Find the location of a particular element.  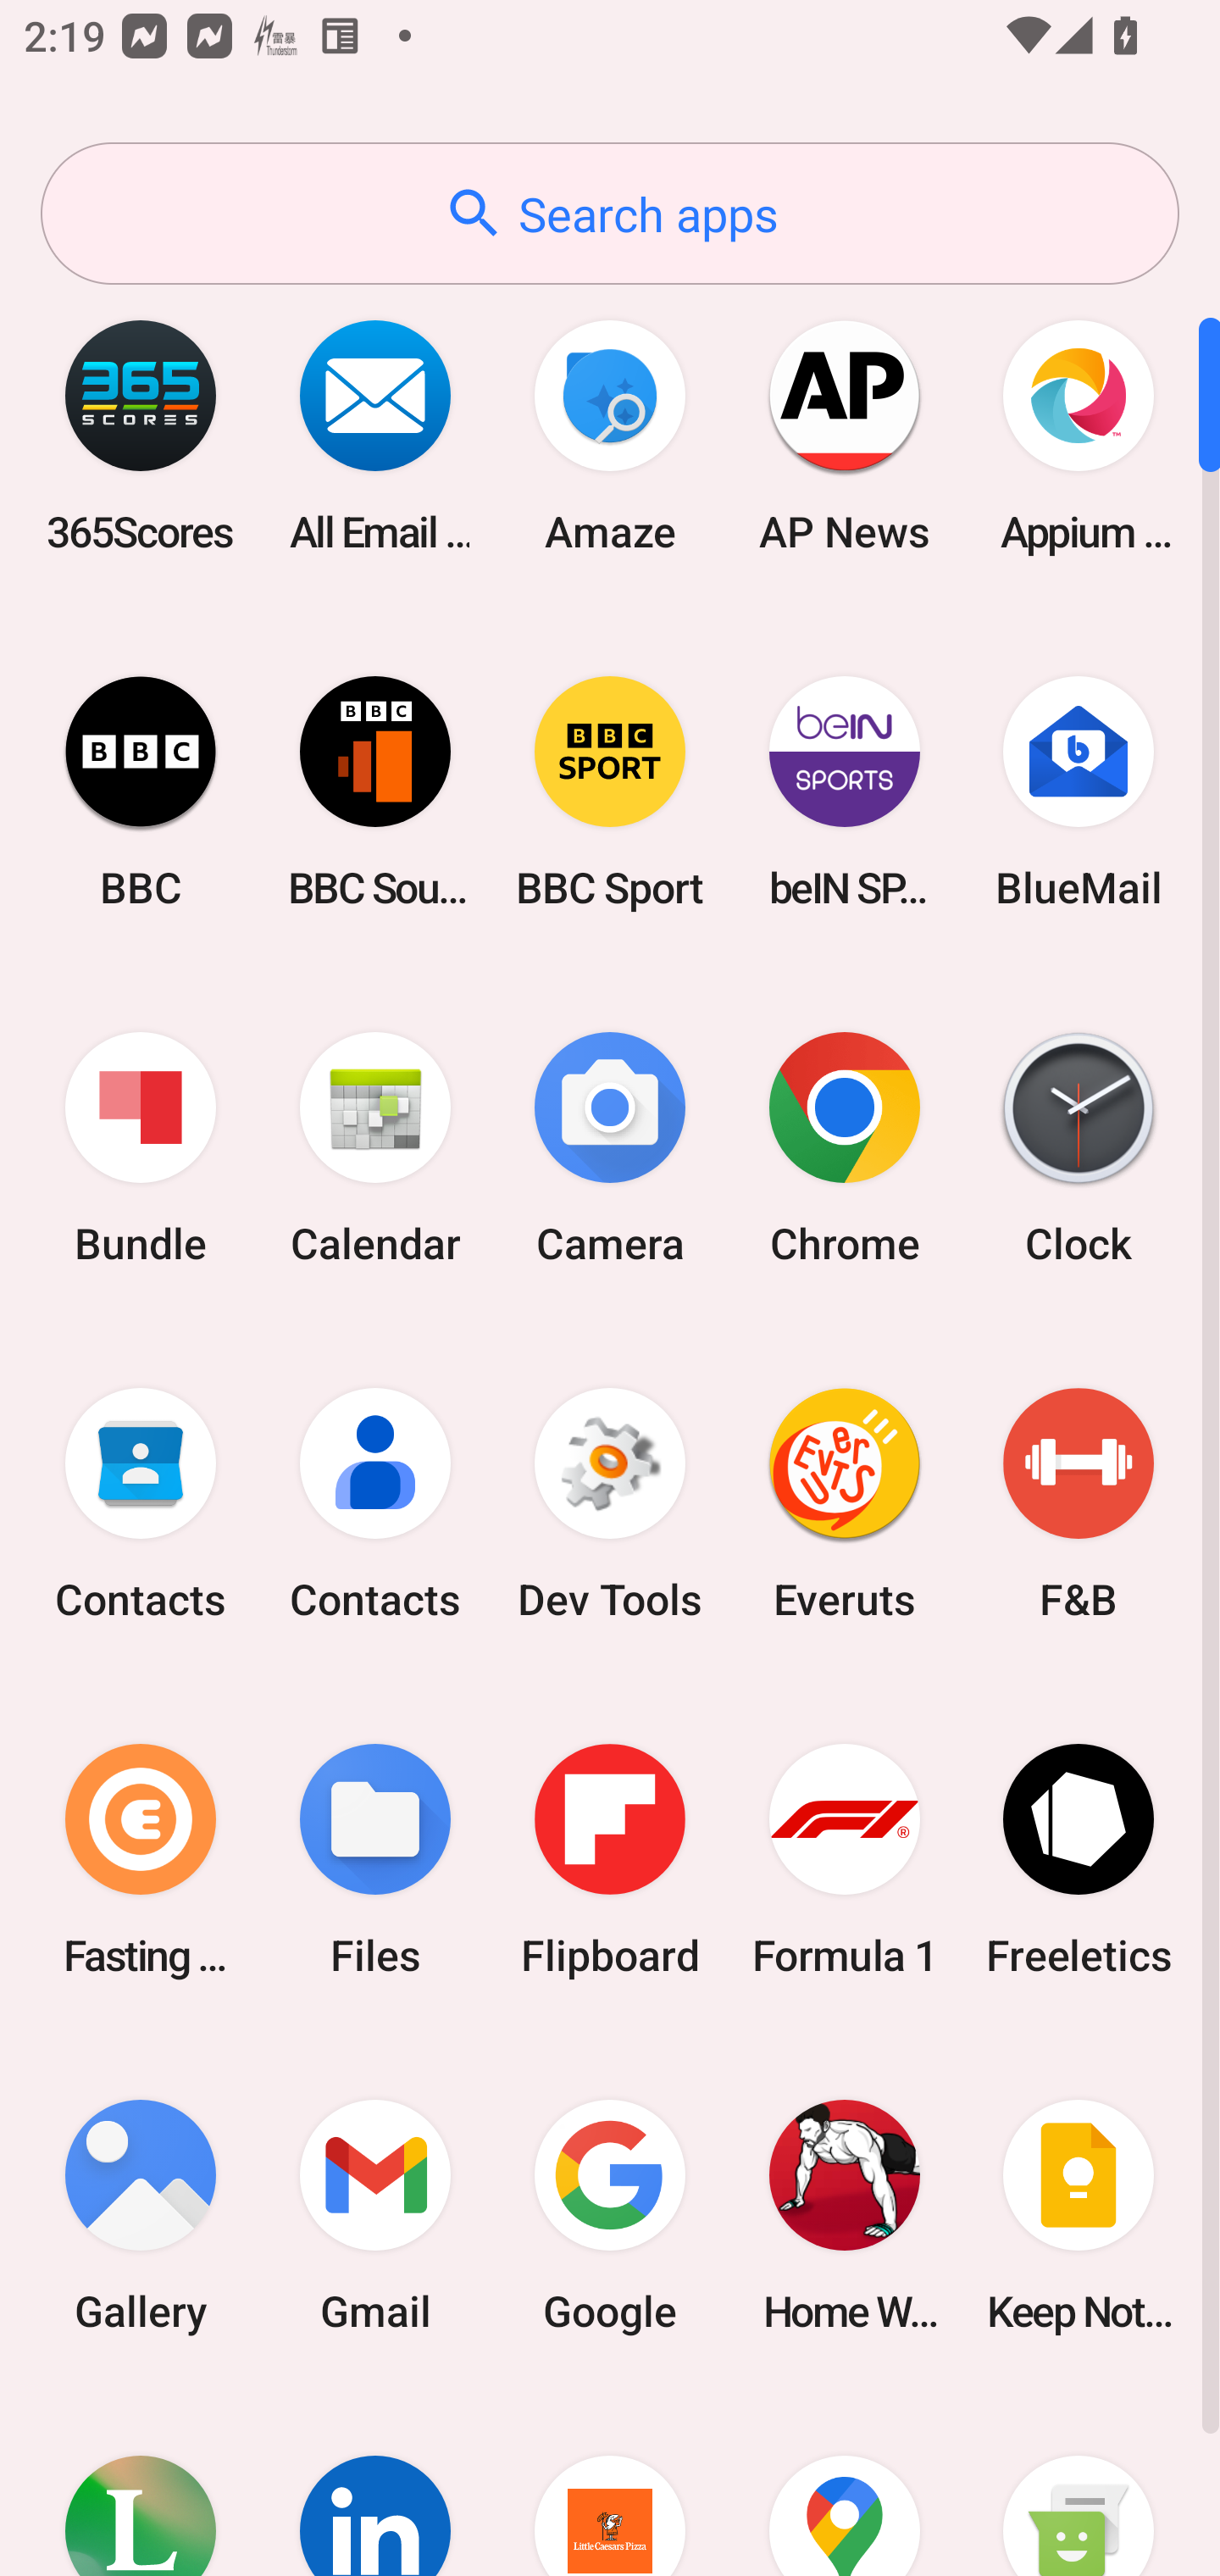

Camera is located at coordinates (610, 1149).